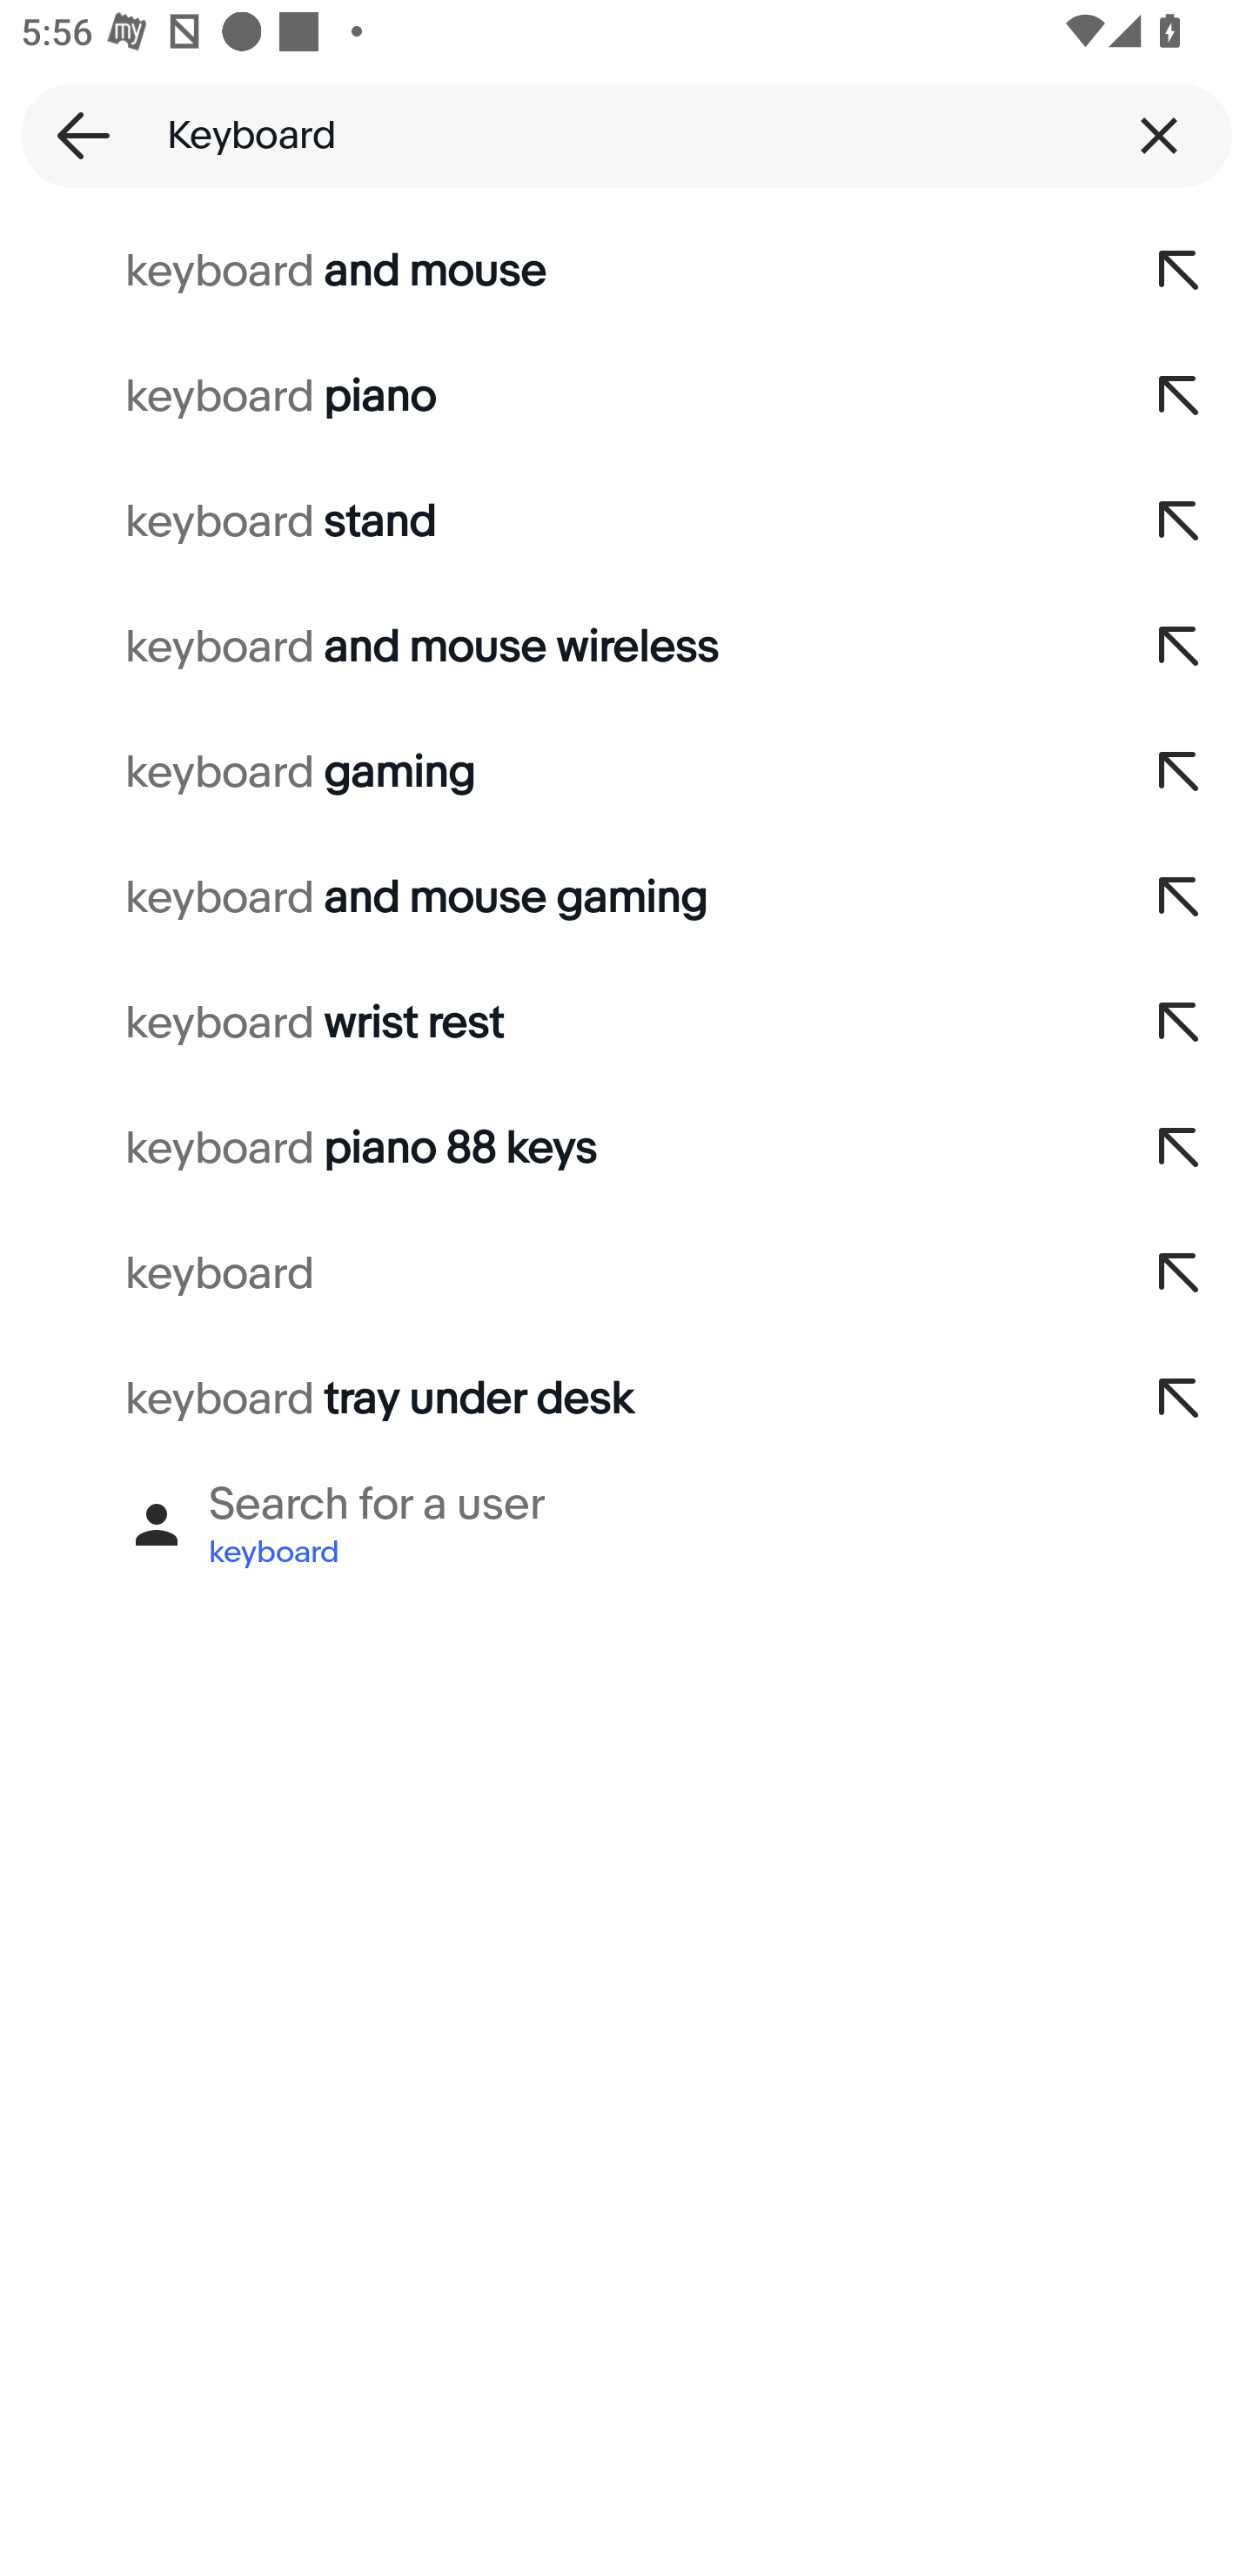  I want to click on keyboard tray under desk, so click(553, 1399).